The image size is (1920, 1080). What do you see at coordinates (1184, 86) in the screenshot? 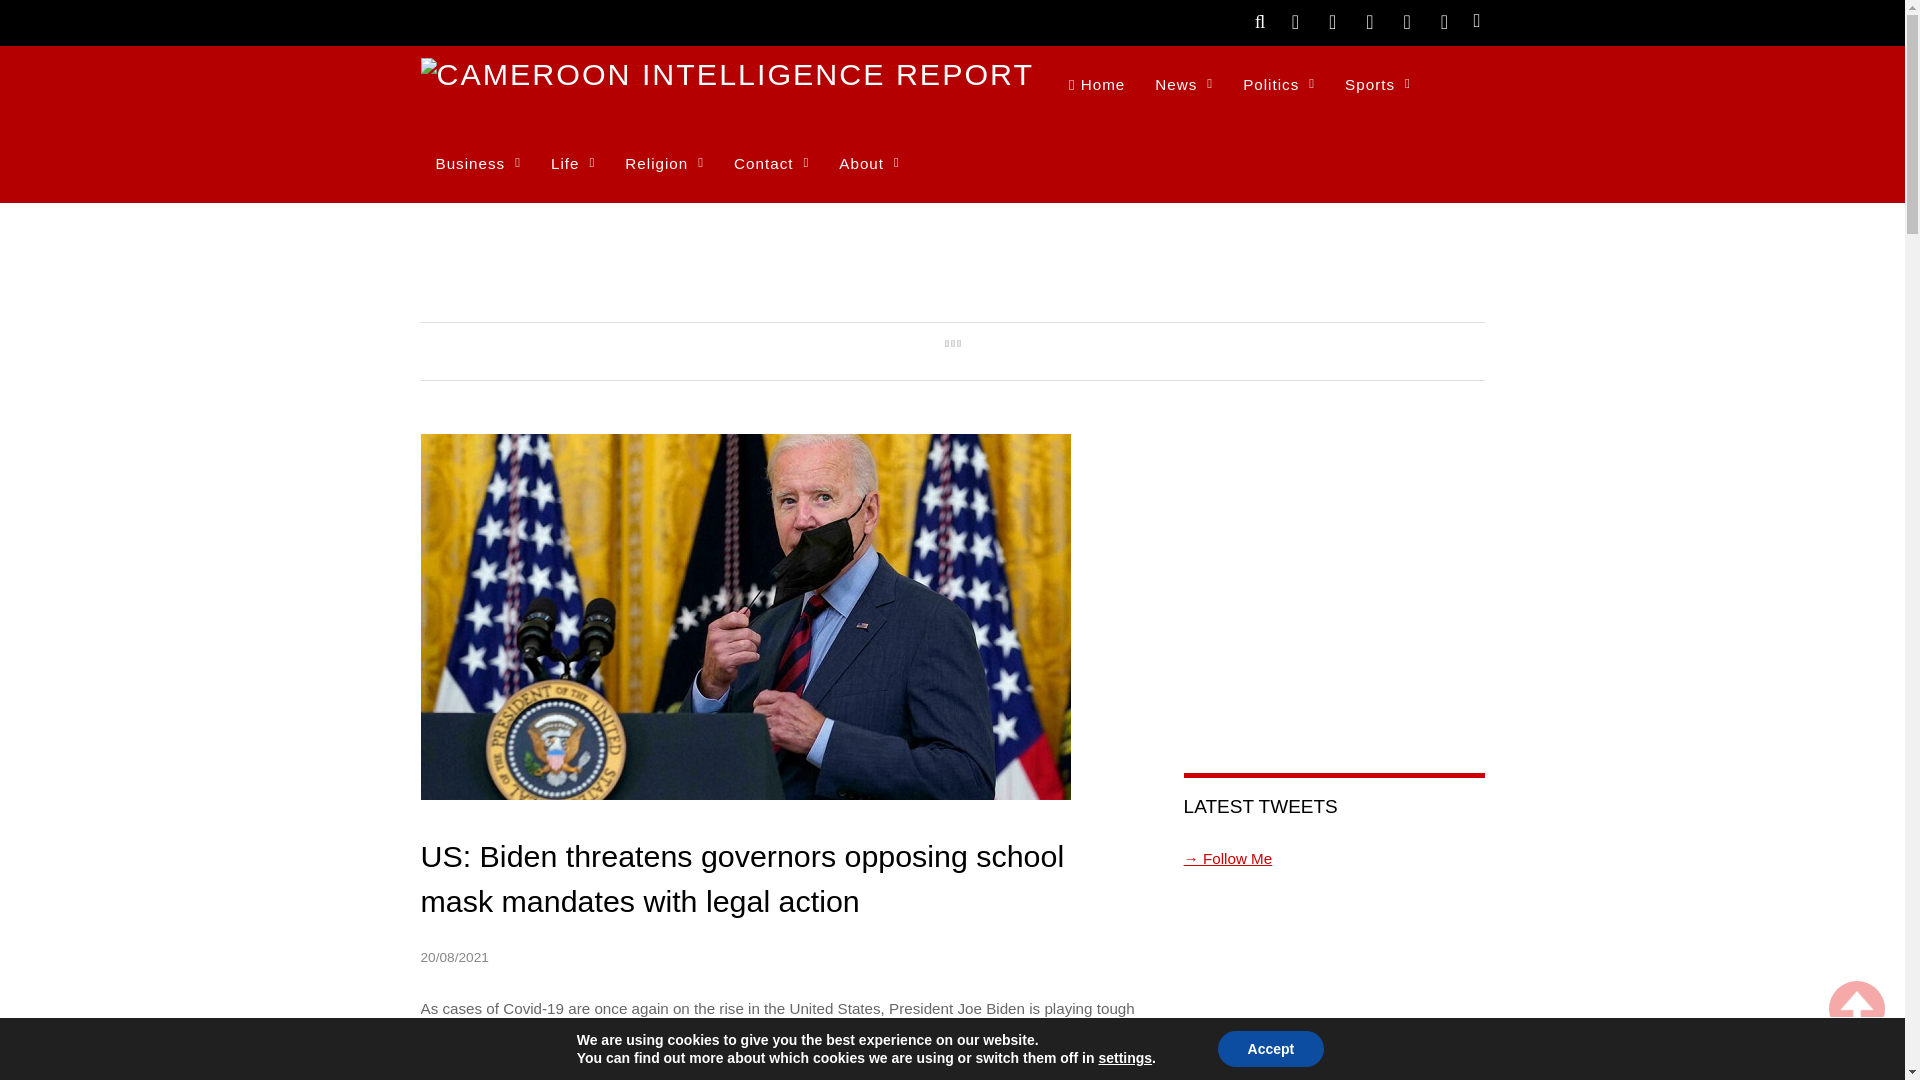
I see `News` at bounding box center [1184, 86].